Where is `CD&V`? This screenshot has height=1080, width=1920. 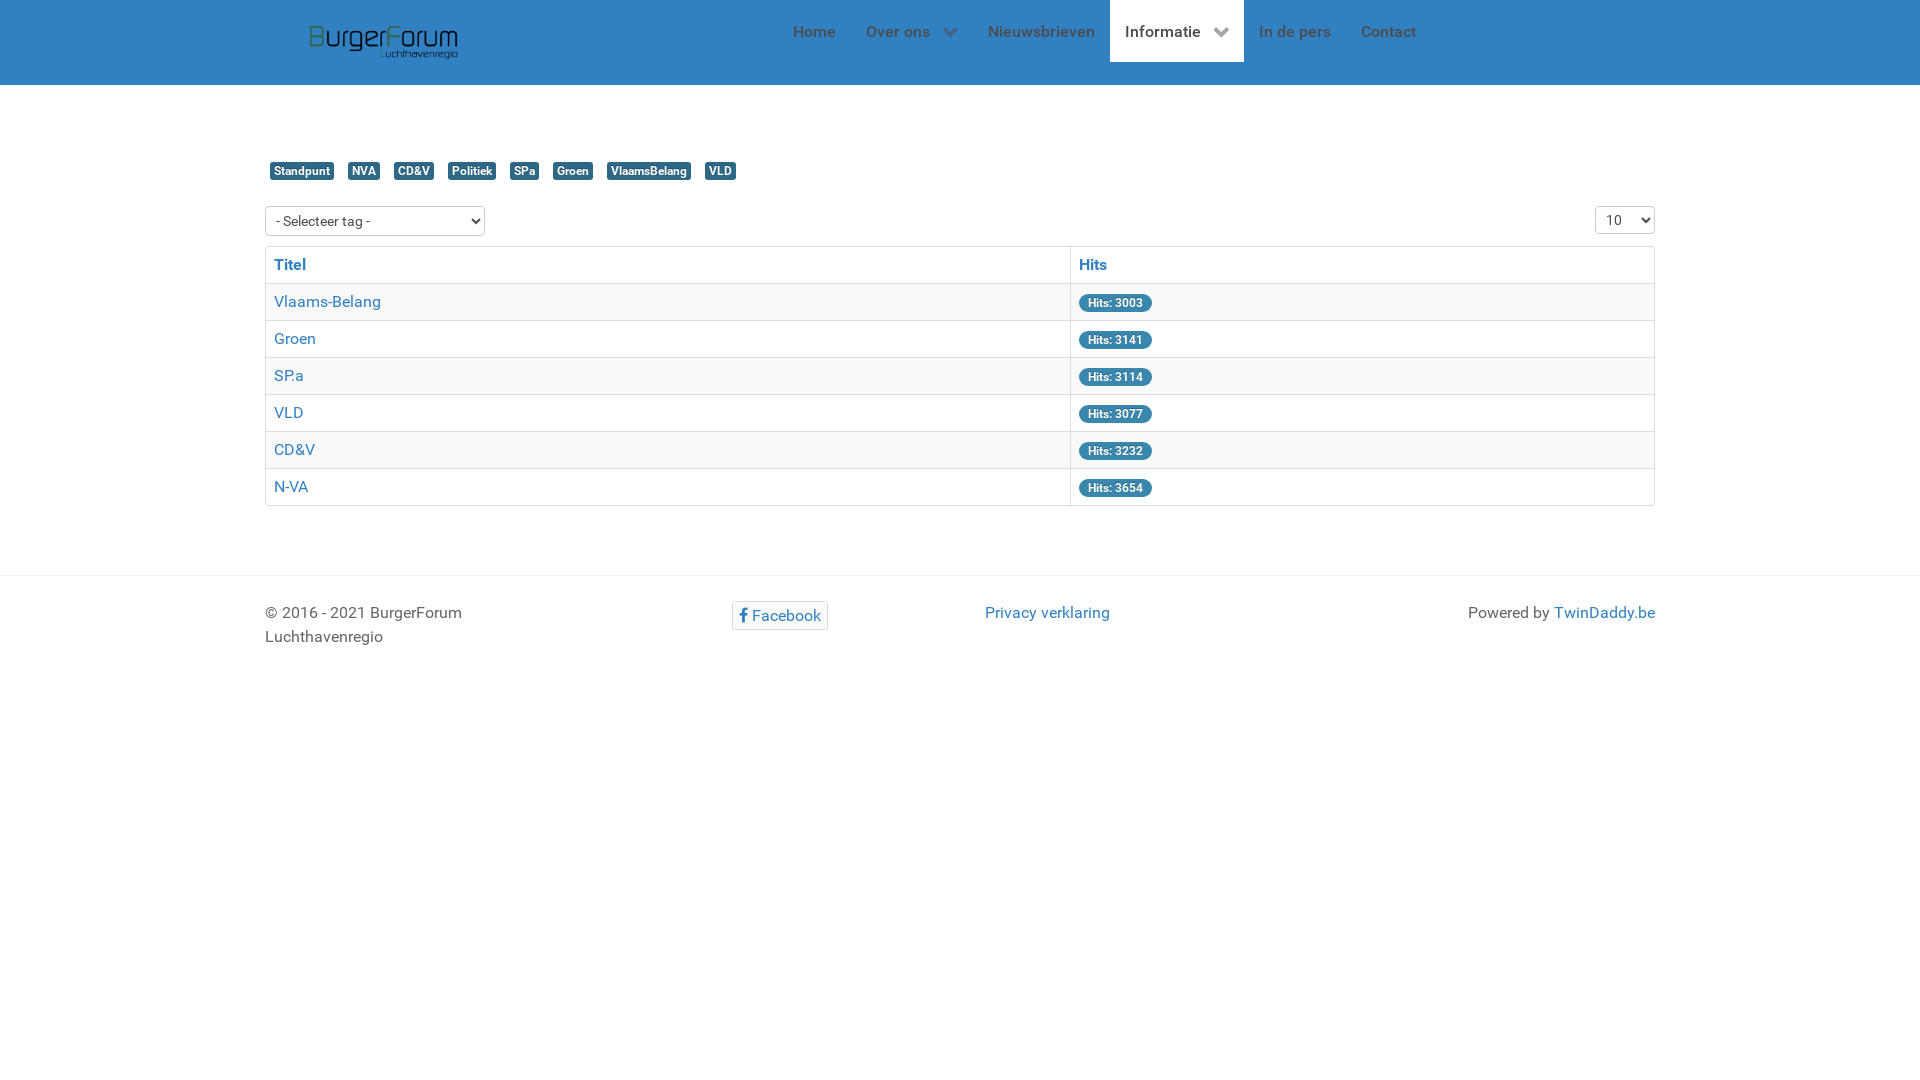 CD&V is located at coordinates (294, 450).